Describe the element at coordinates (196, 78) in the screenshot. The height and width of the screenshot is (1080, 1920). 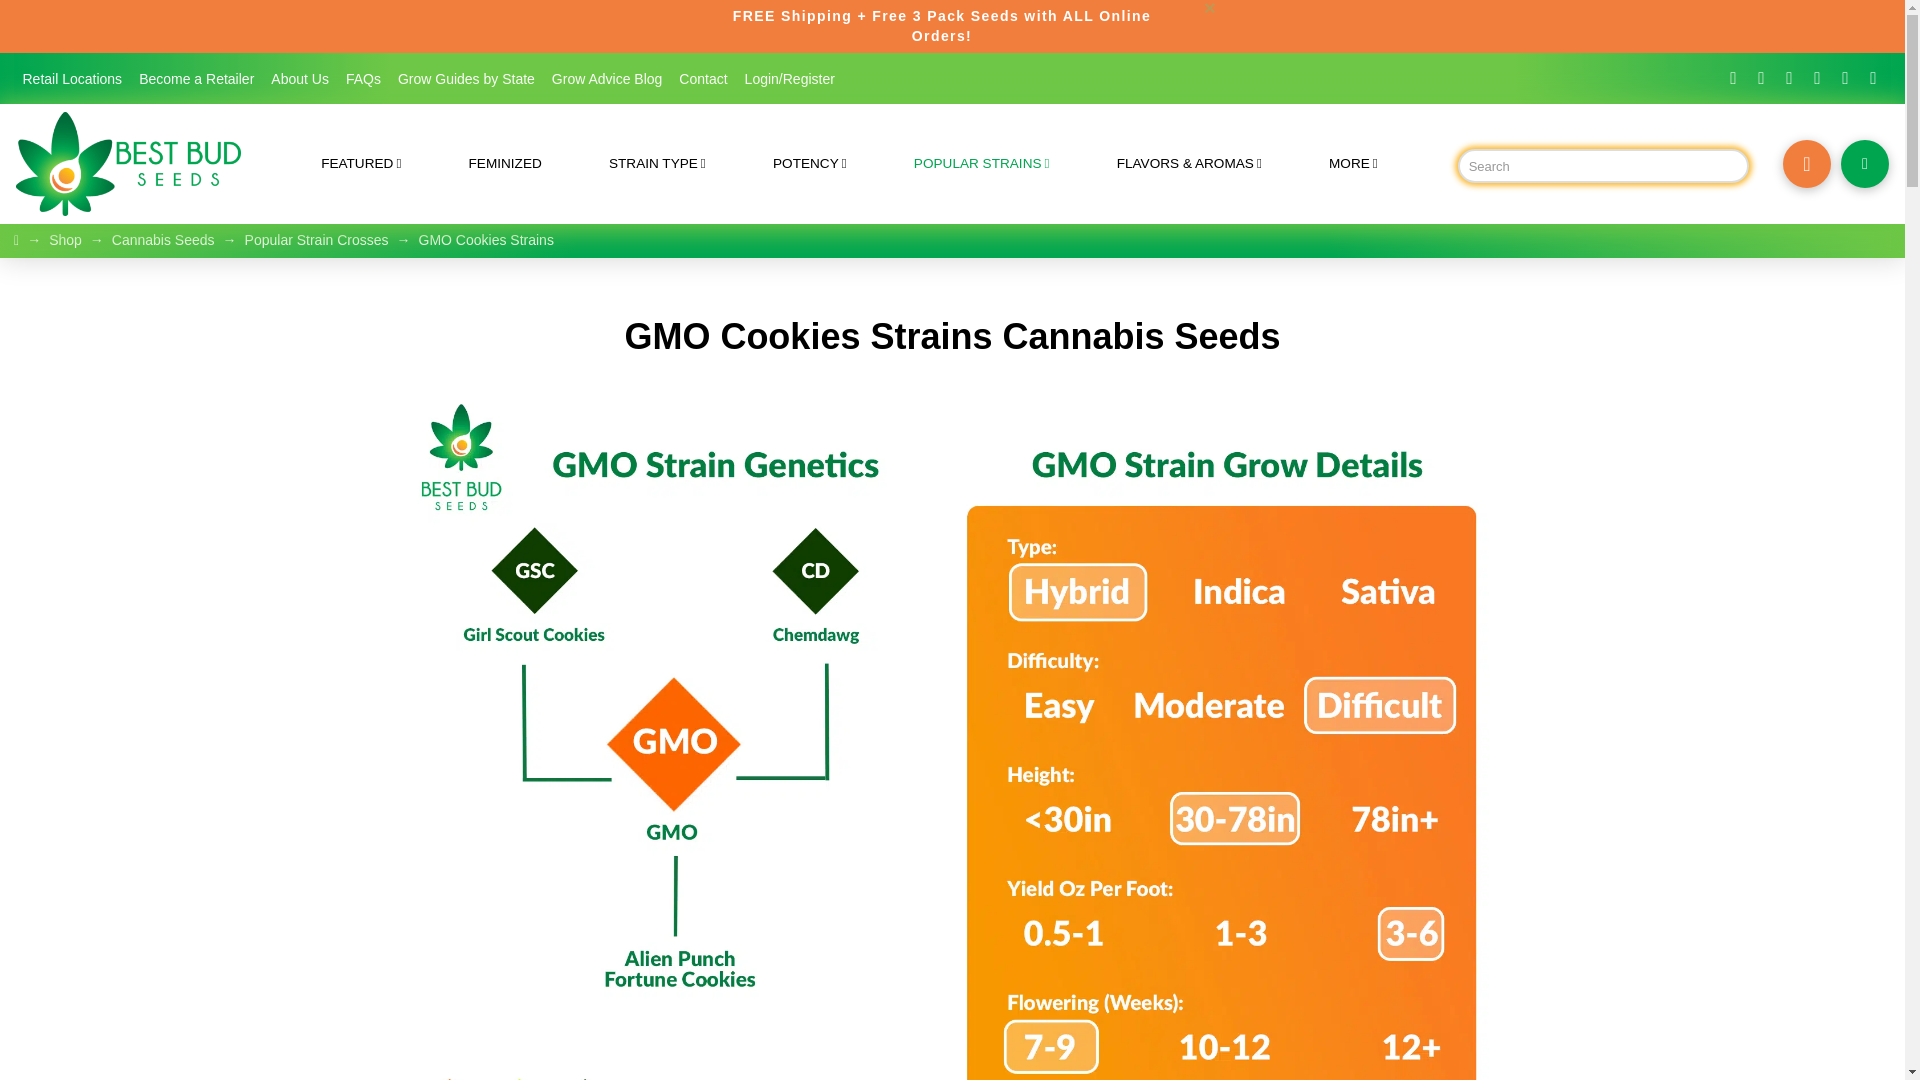
I see `Become a Retailer` at that location.